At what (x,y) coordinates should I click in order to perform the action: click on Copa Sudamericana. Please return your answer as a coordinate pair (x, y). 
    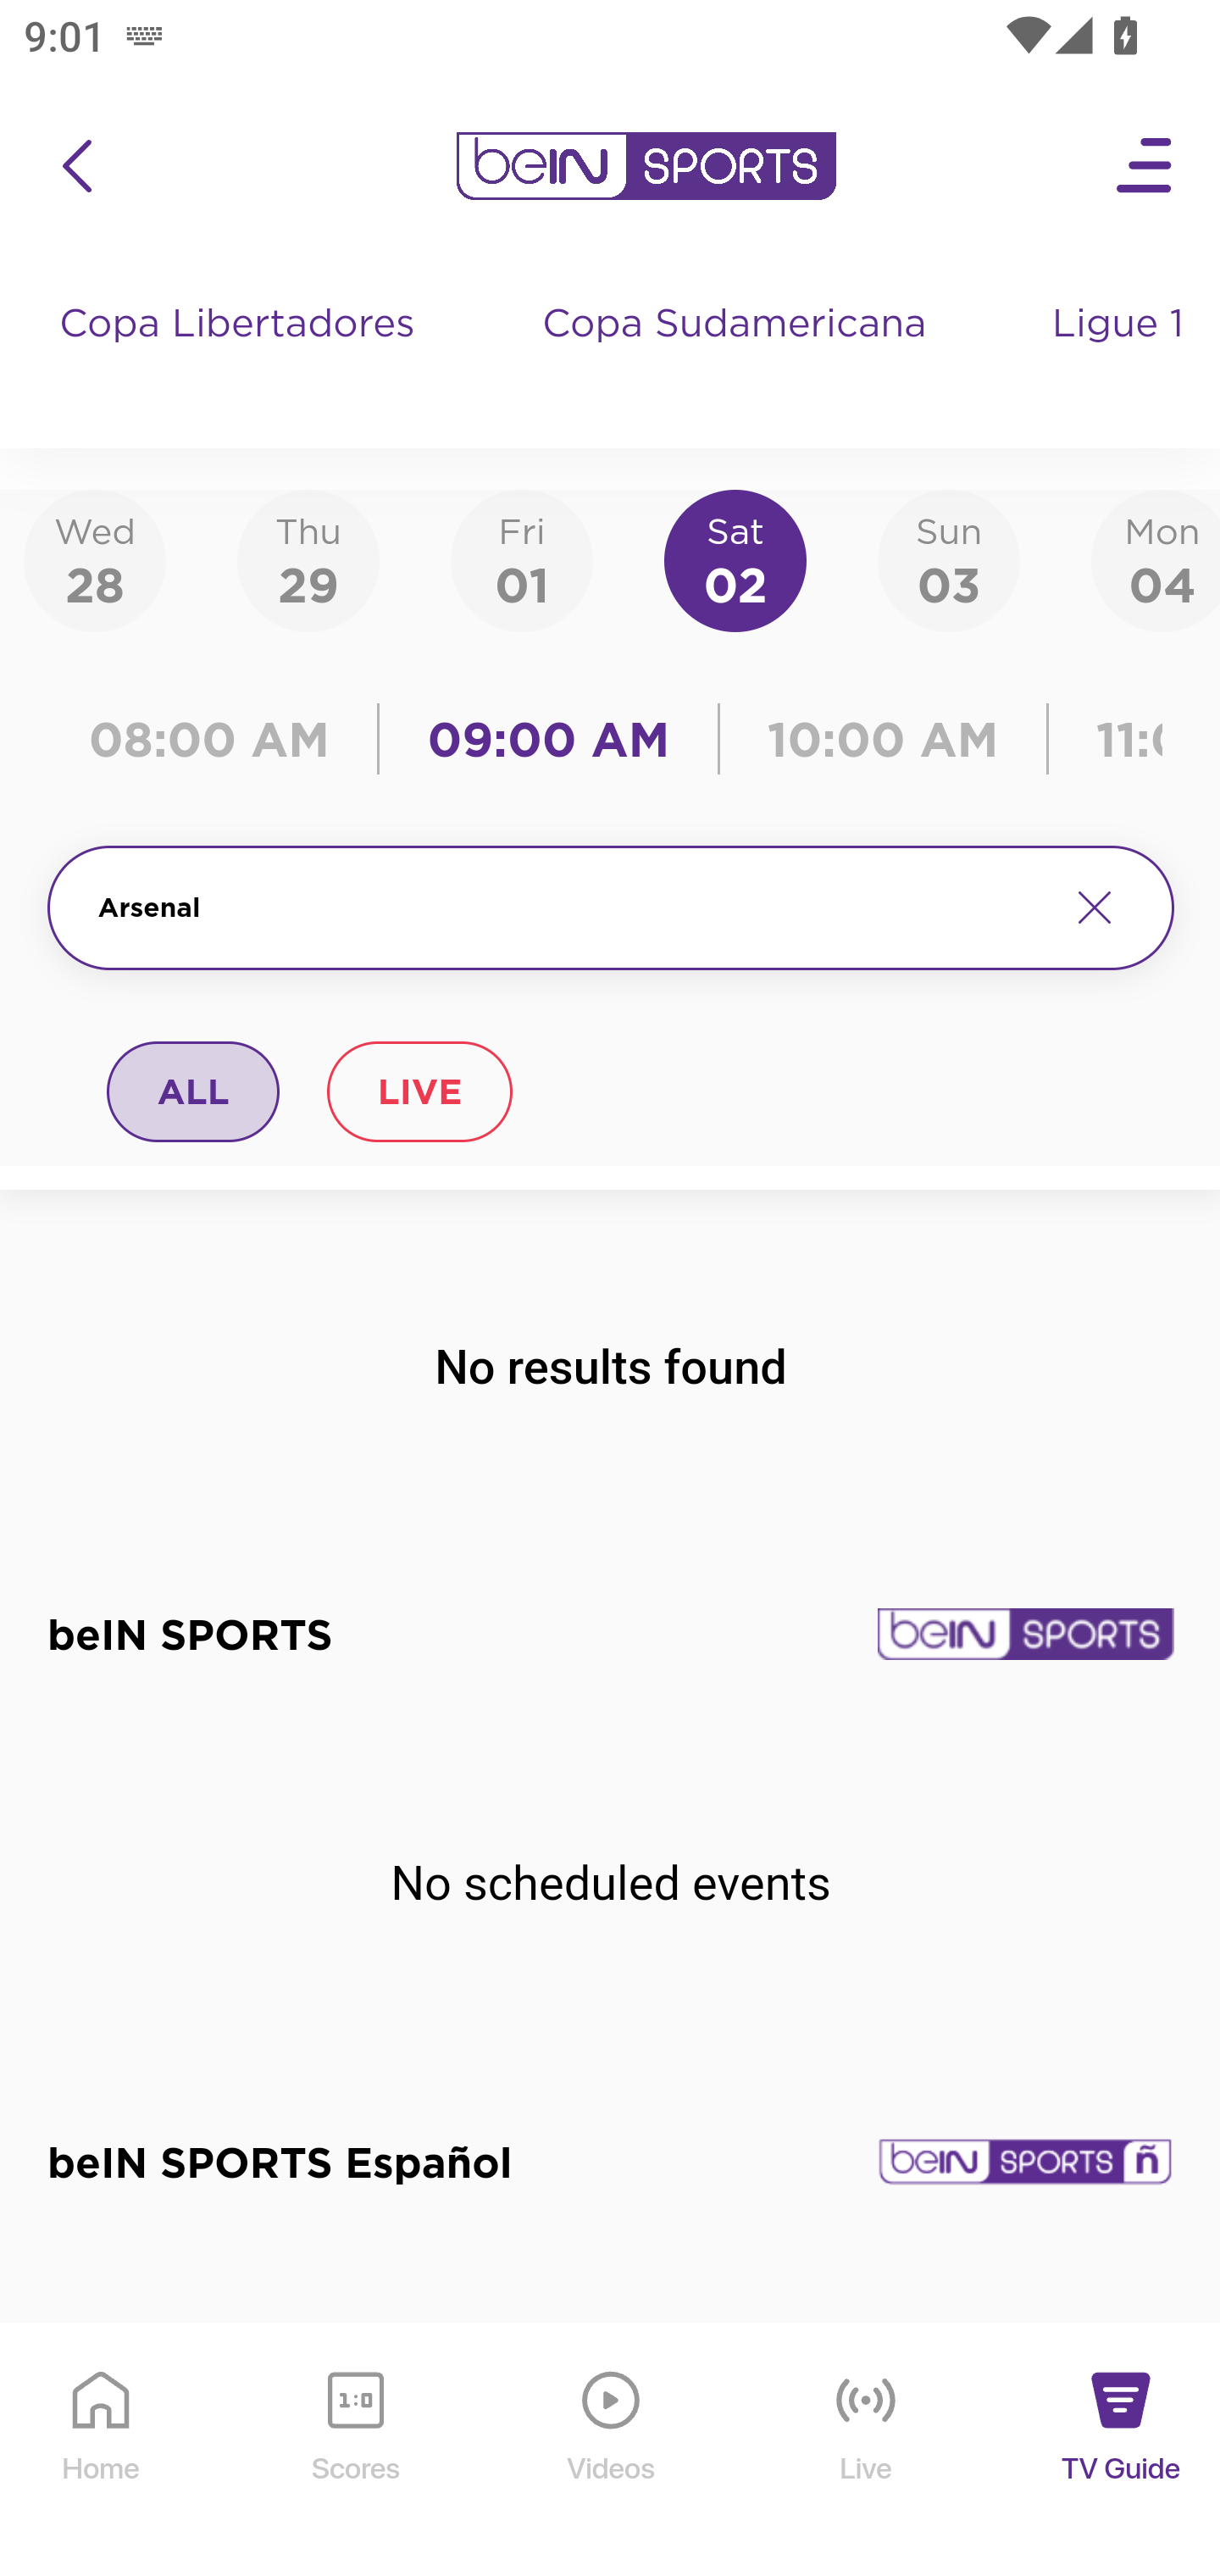
    Looking at the image, I should click on (737, 356).